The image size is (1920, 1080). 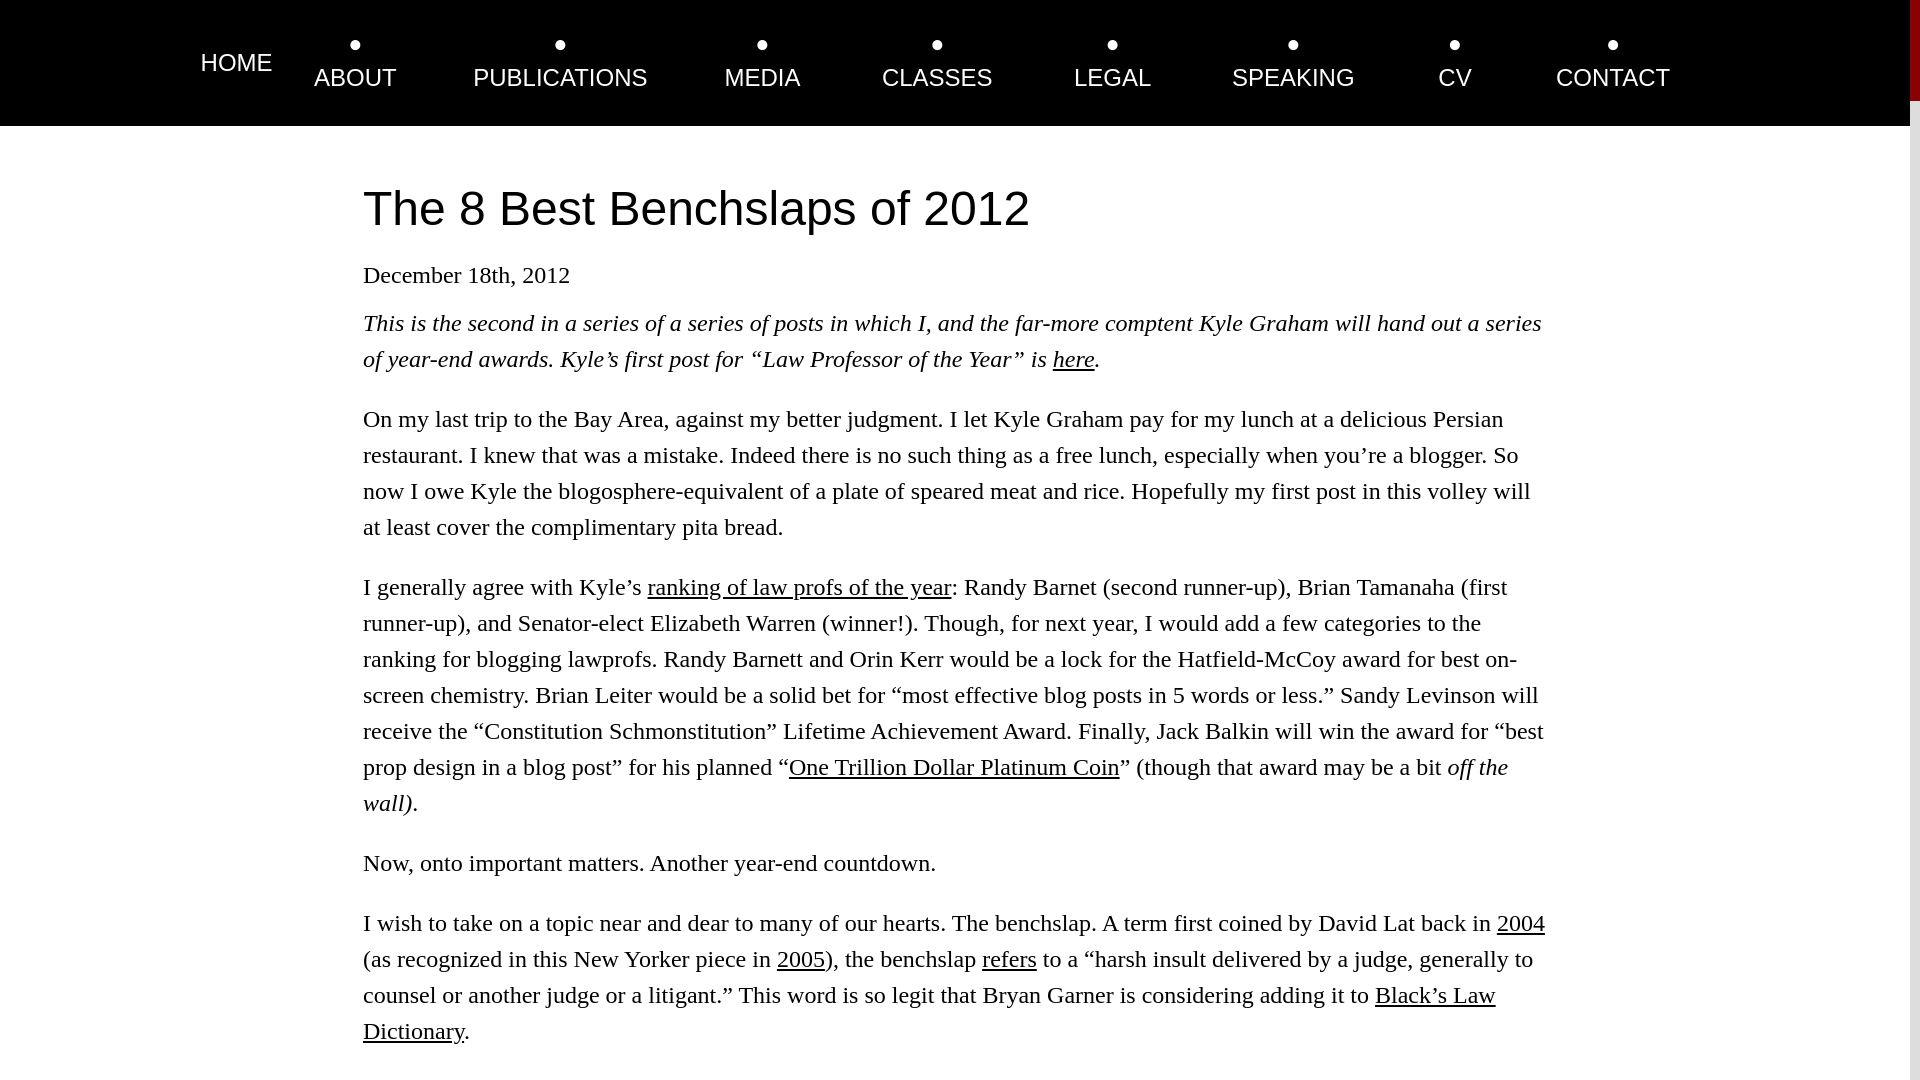 I want to click on CLASSES, so click(x=936, y=77).